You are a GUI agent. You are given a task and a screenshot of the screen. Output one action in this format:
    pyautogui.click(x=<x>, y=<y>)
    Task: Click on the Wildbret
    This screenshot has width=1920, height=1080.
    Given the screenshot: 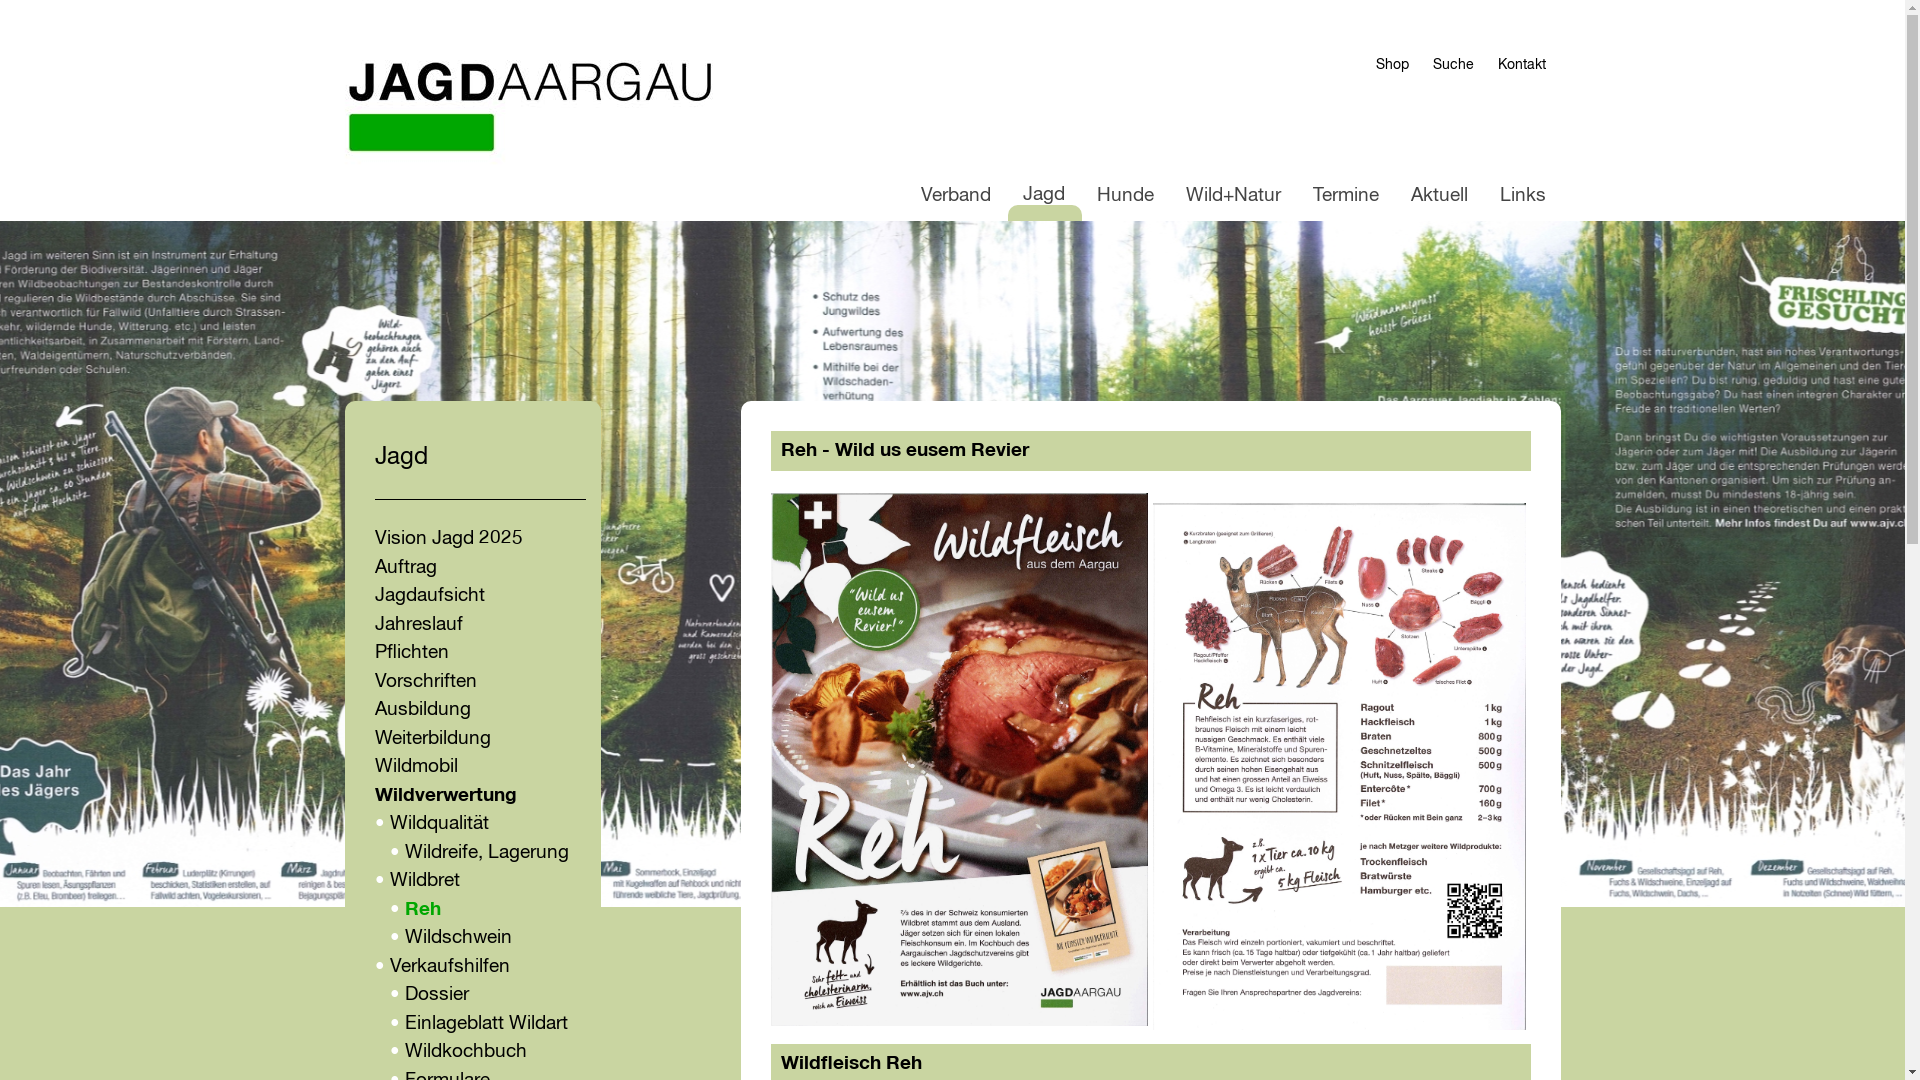 What is the action you would take?
    pyautogui.click(x=425, y=880)
    